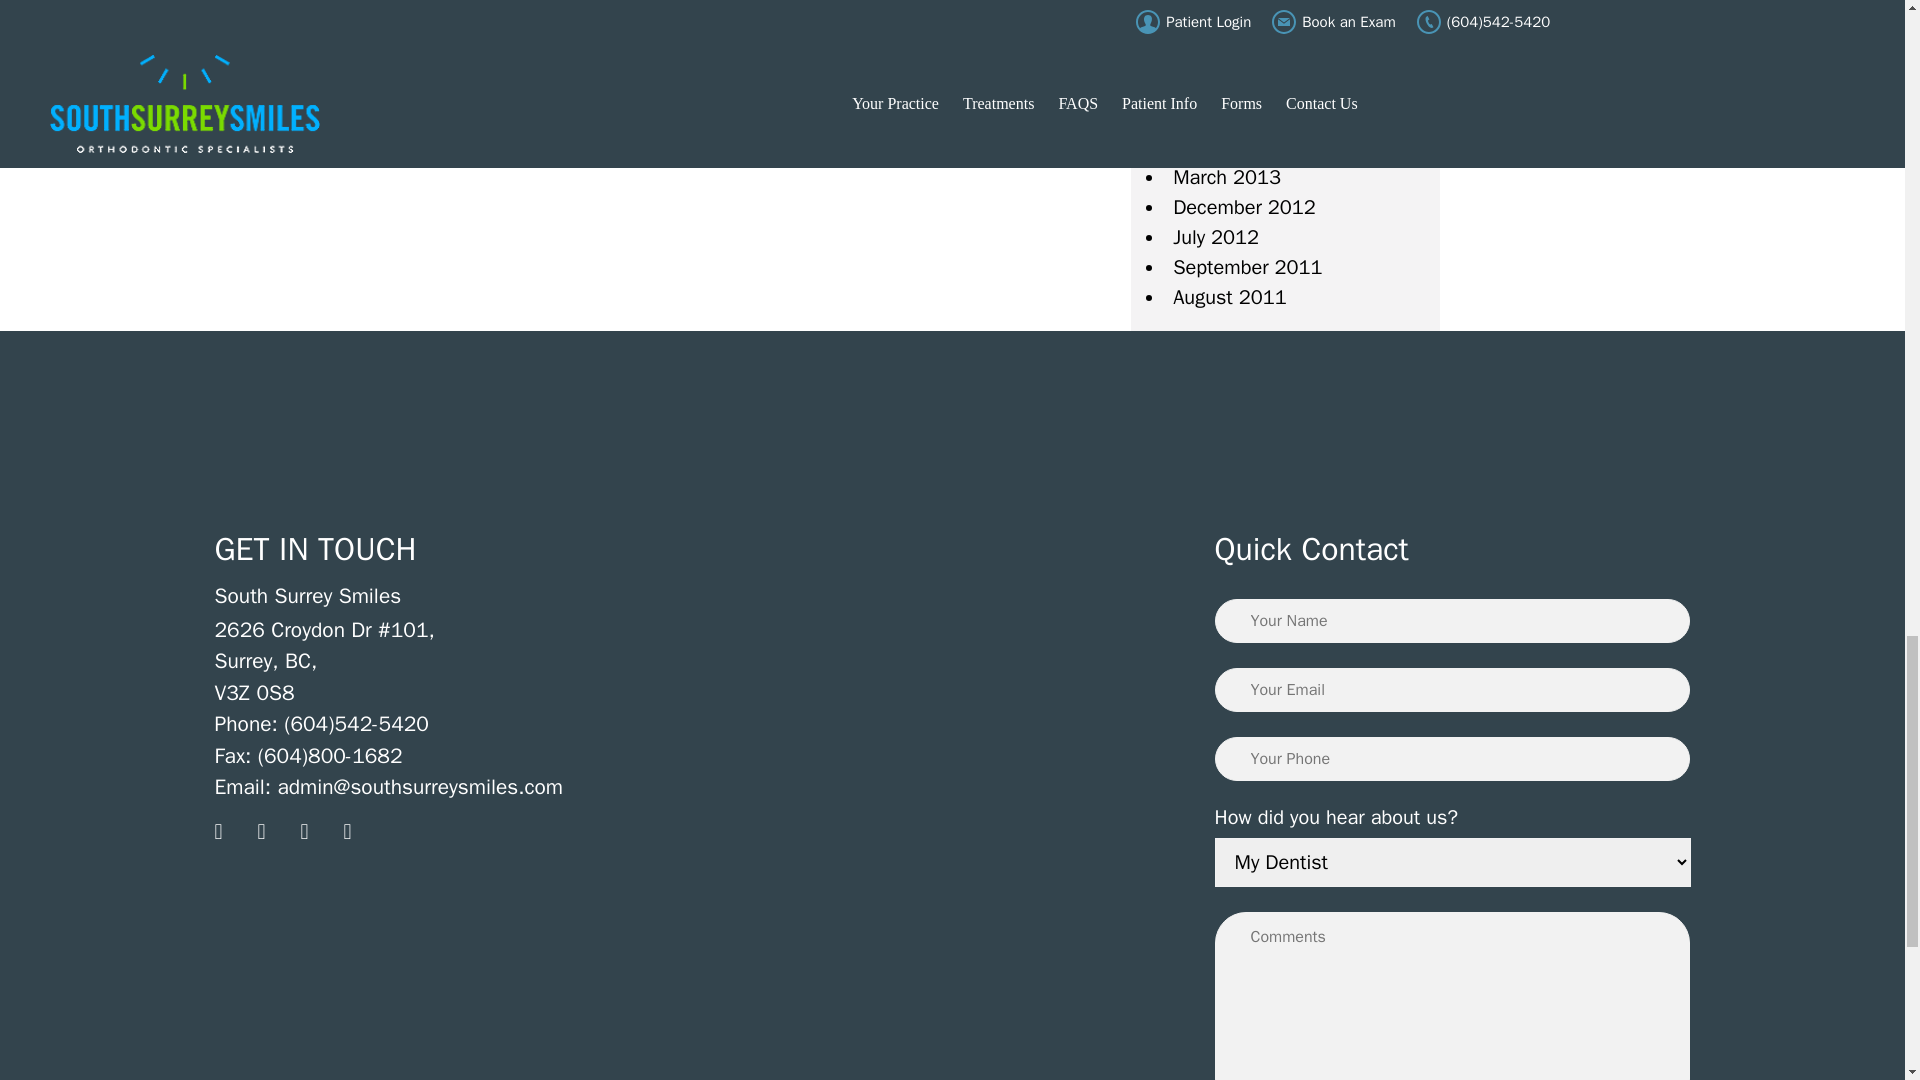 This screenshot has width=1920, height=1080. I want to click on Instagram, so click(232, 838).